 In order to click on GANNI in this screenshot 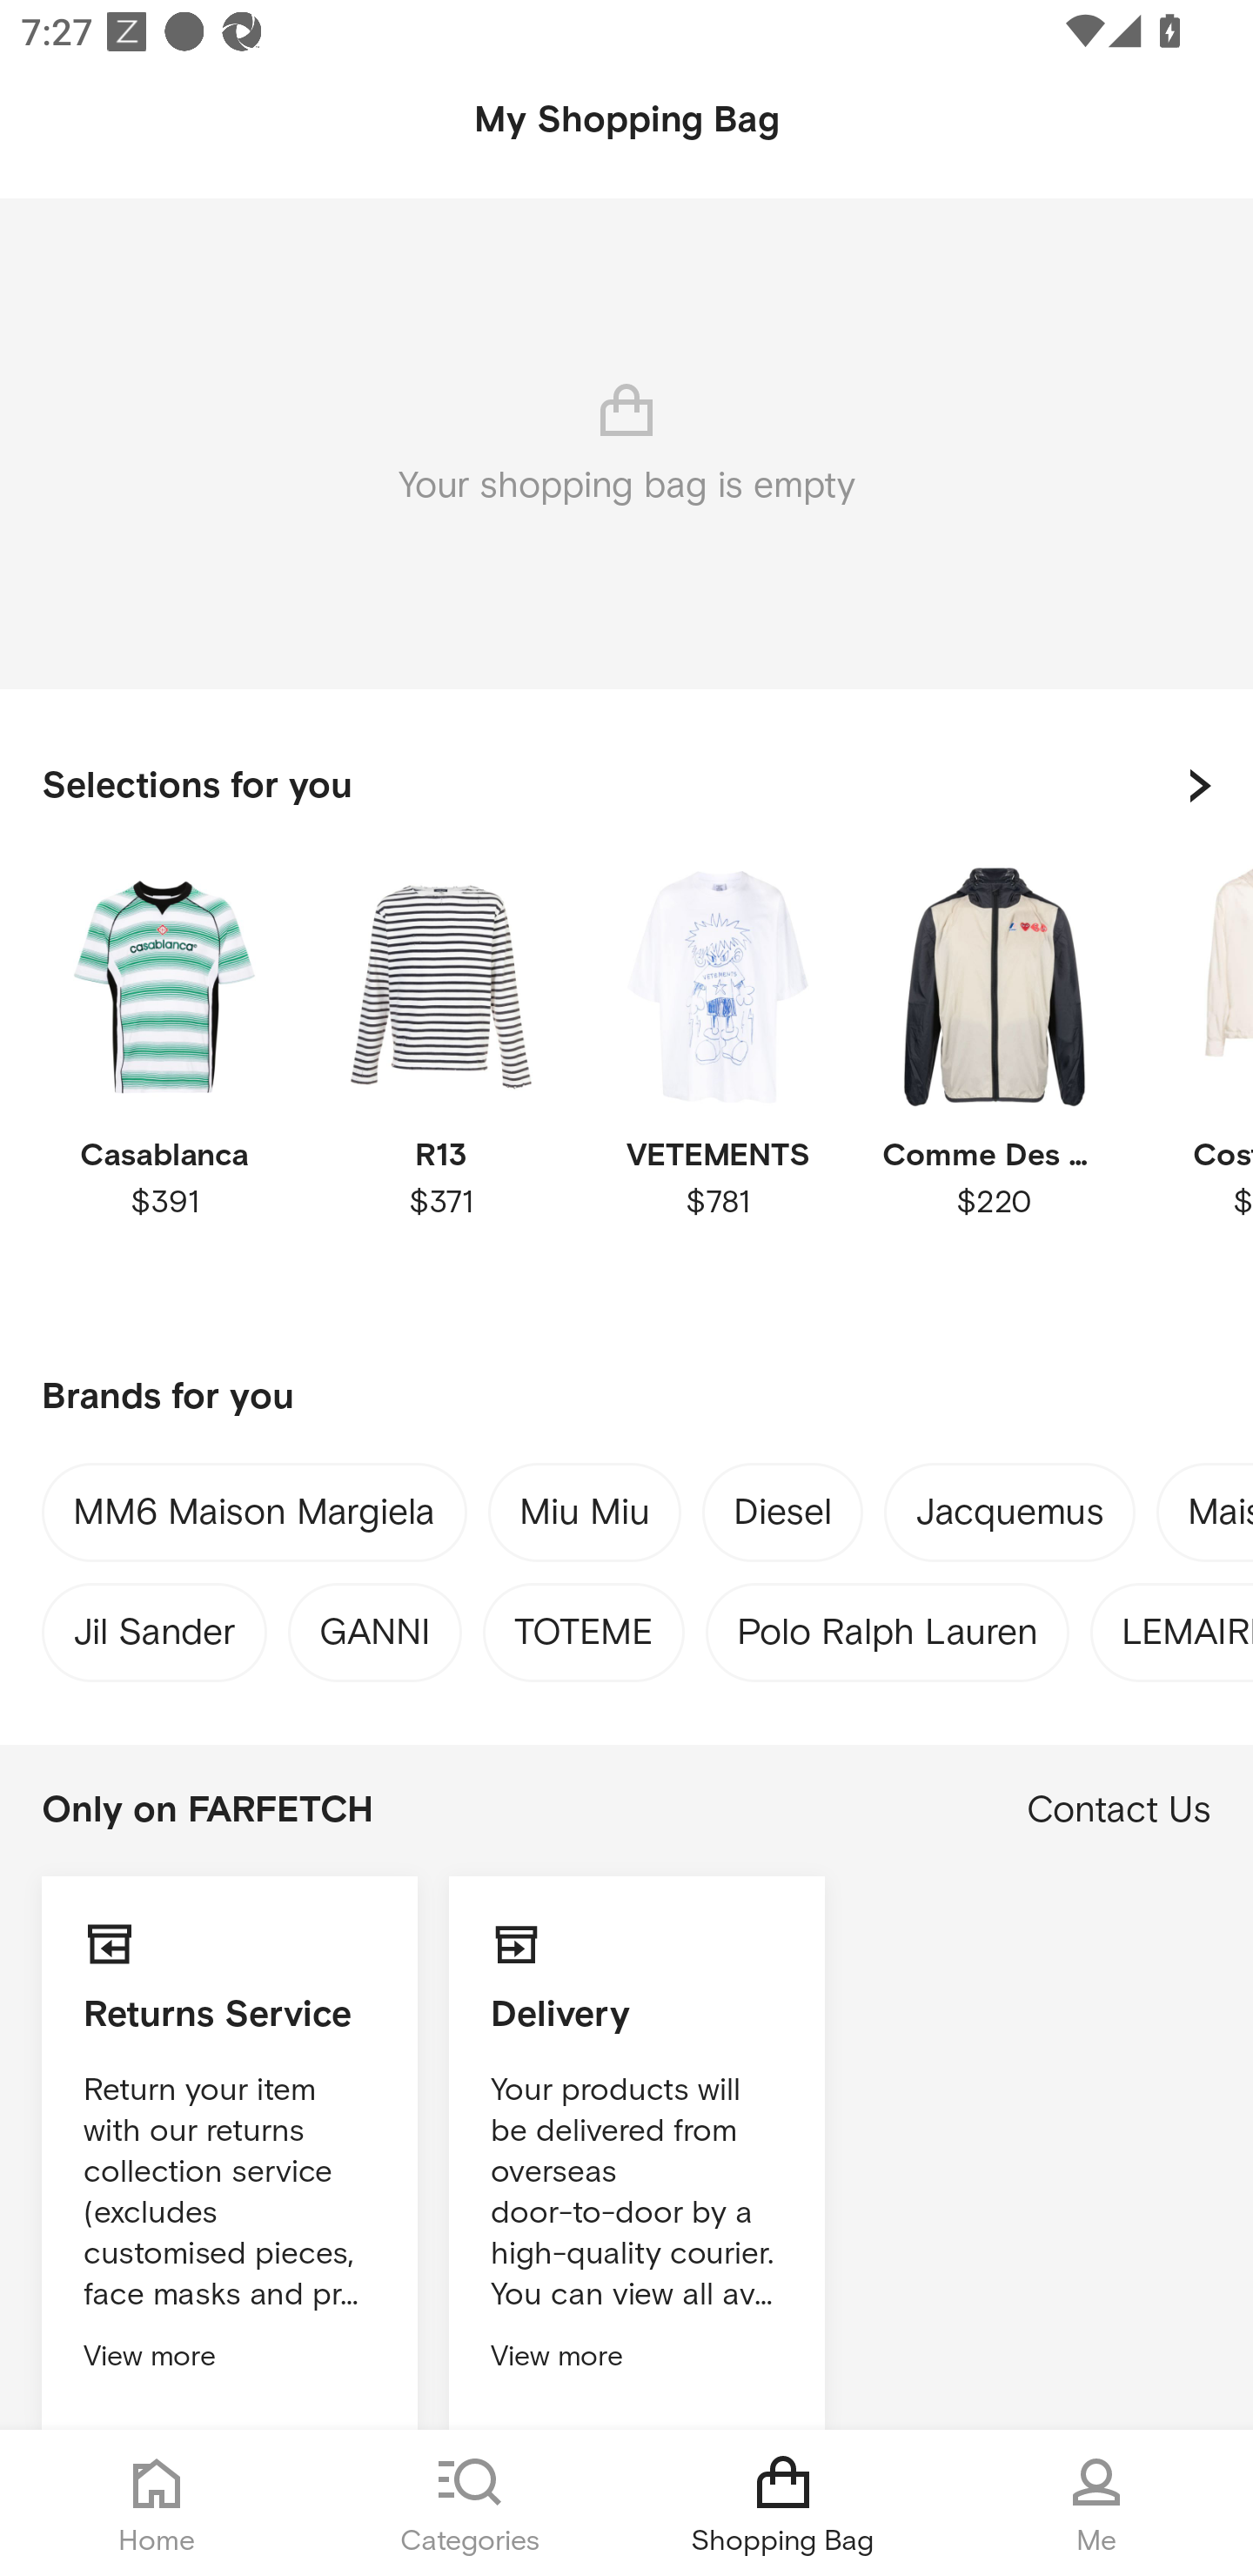, I will do `click(374, 1625)`.